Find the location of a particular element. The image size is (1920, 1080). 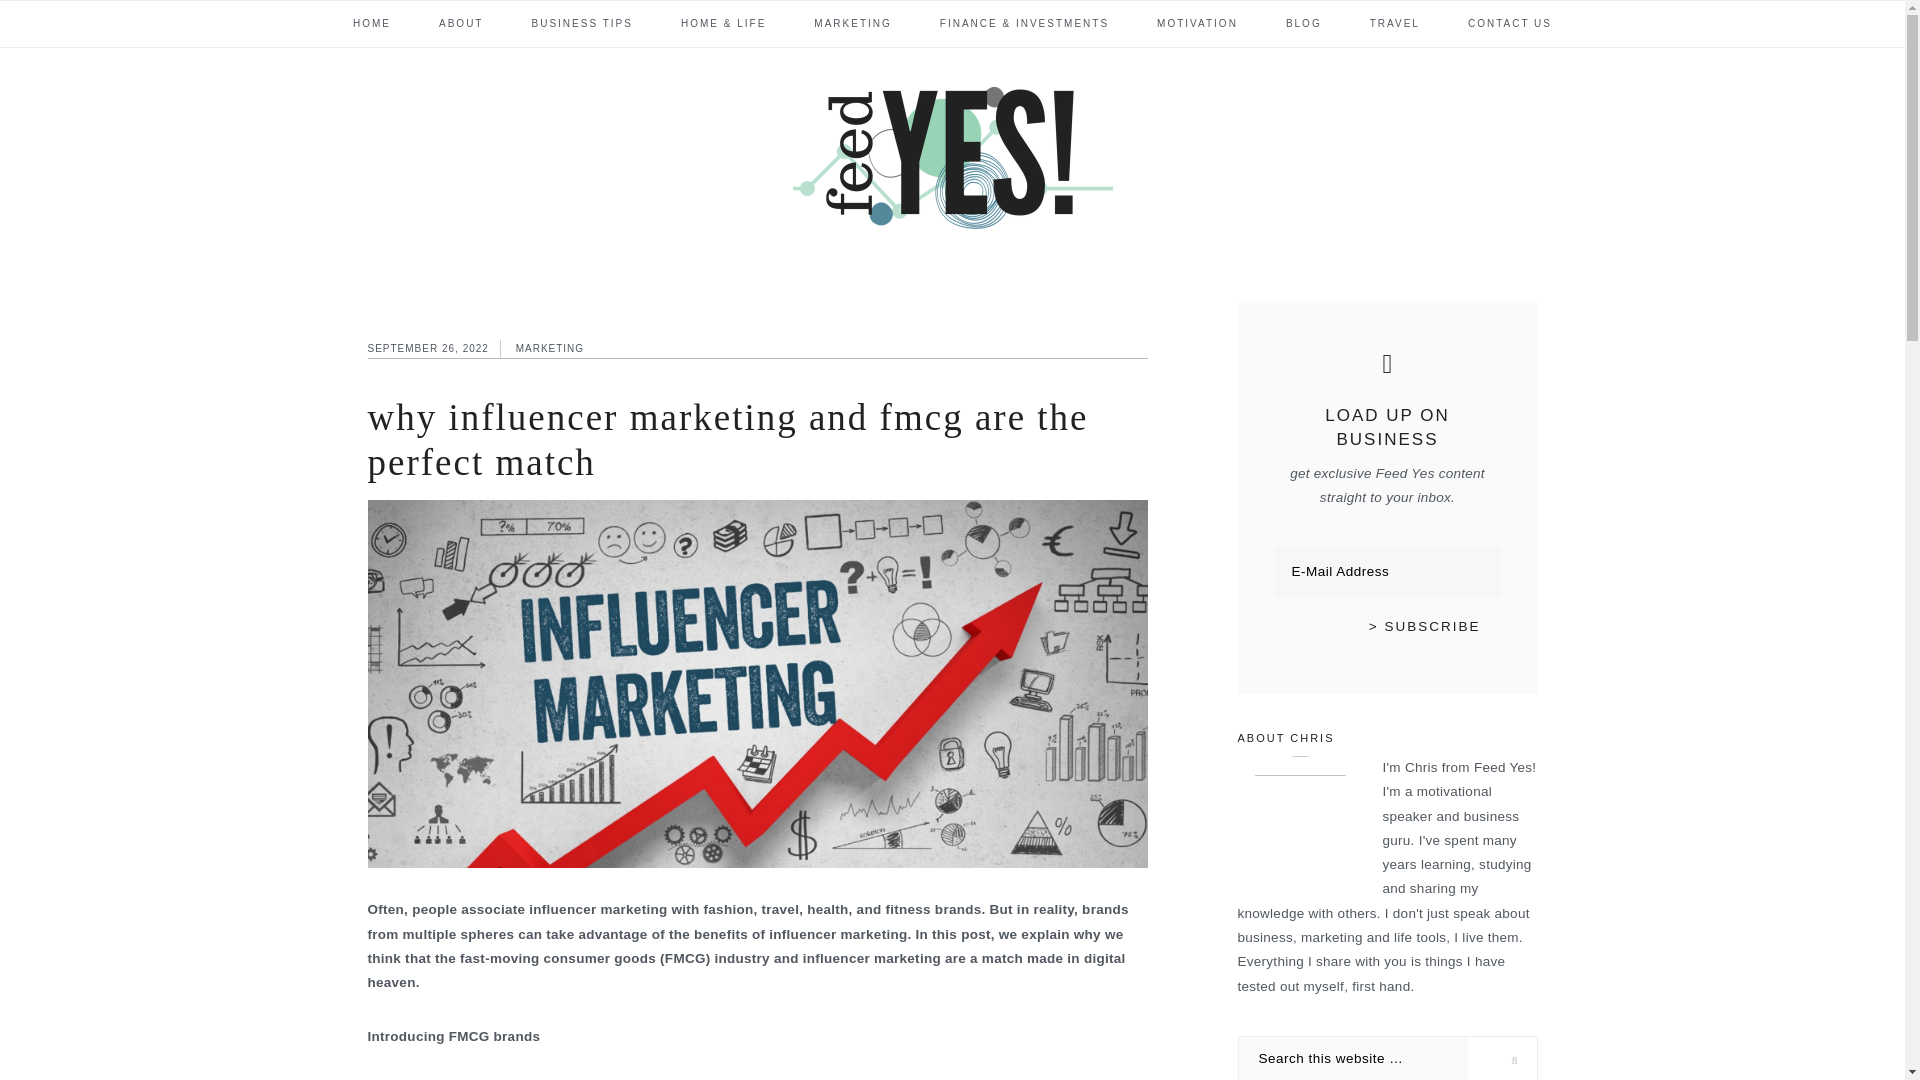

BLOG is located at coordinates (1303, 23).